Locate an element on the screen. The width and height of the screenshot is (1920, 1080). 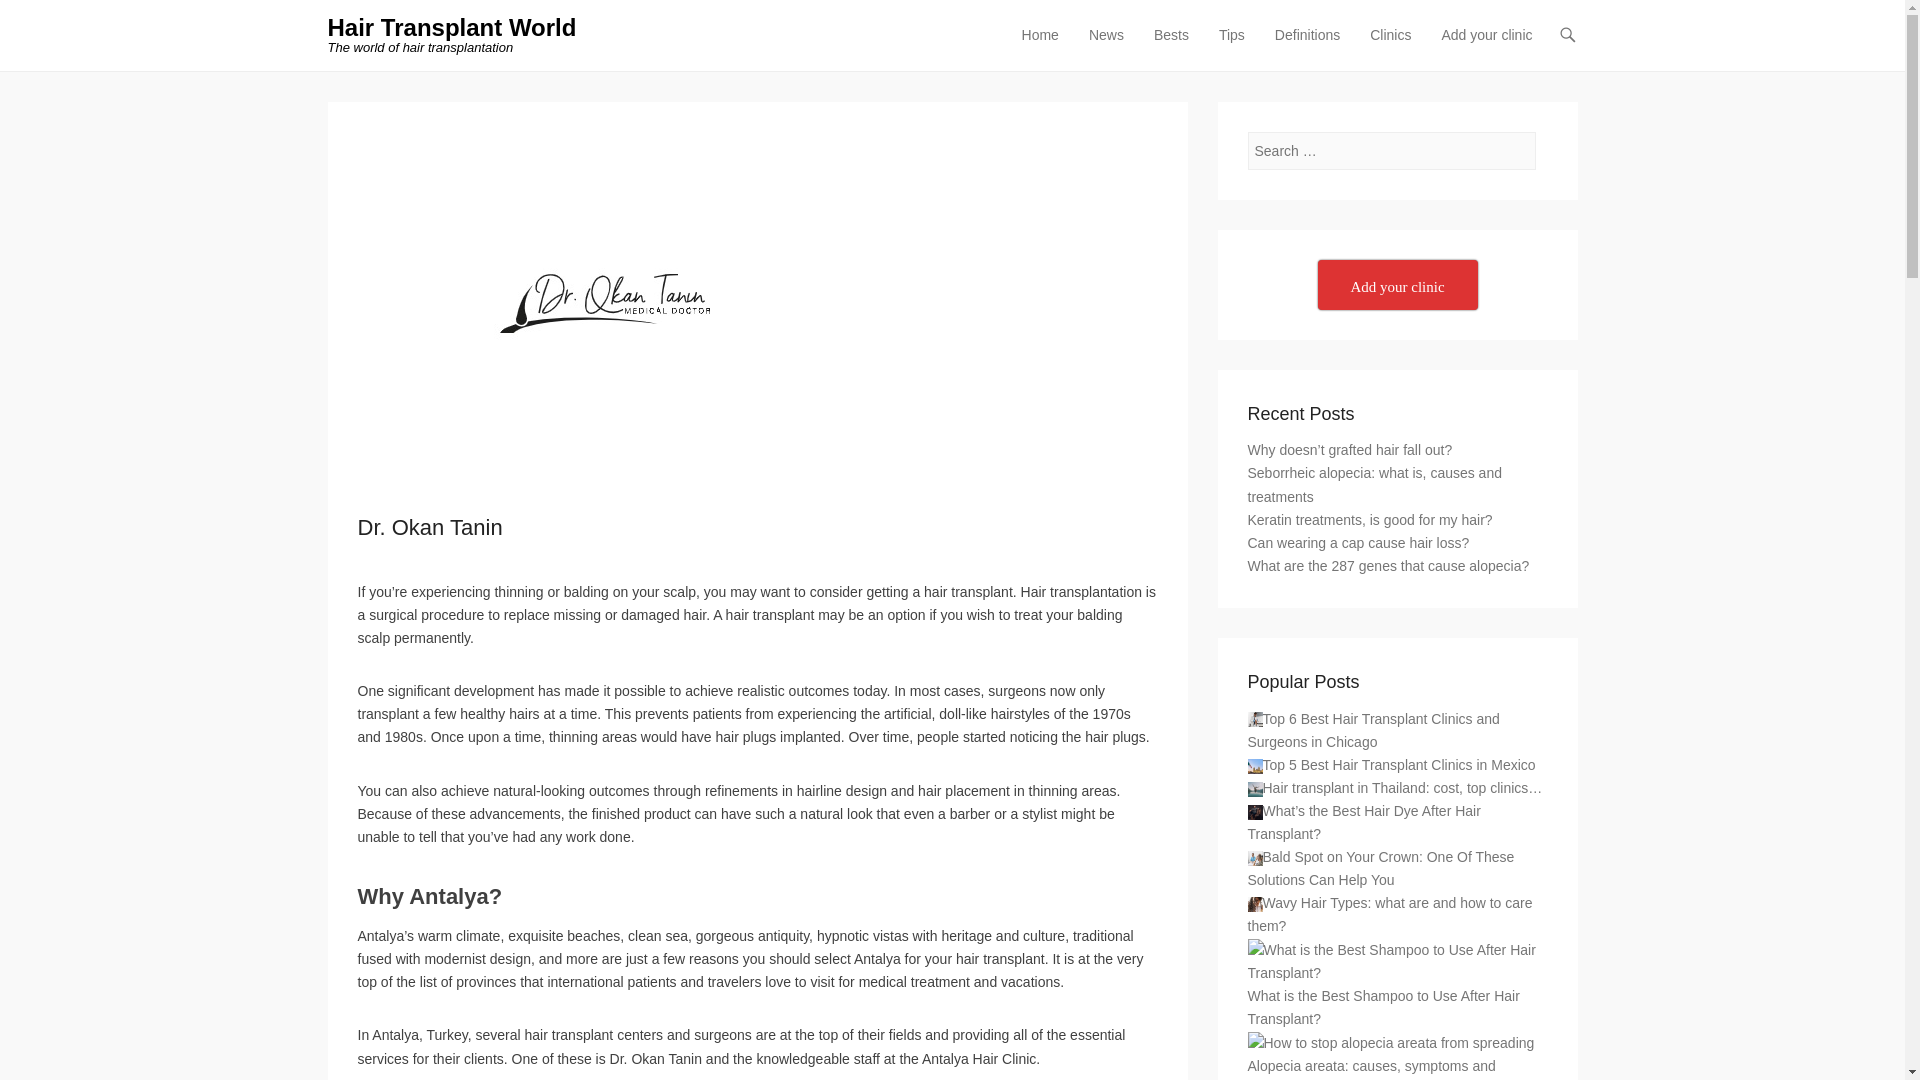
Definitions is located at coordinates (1307, 47).